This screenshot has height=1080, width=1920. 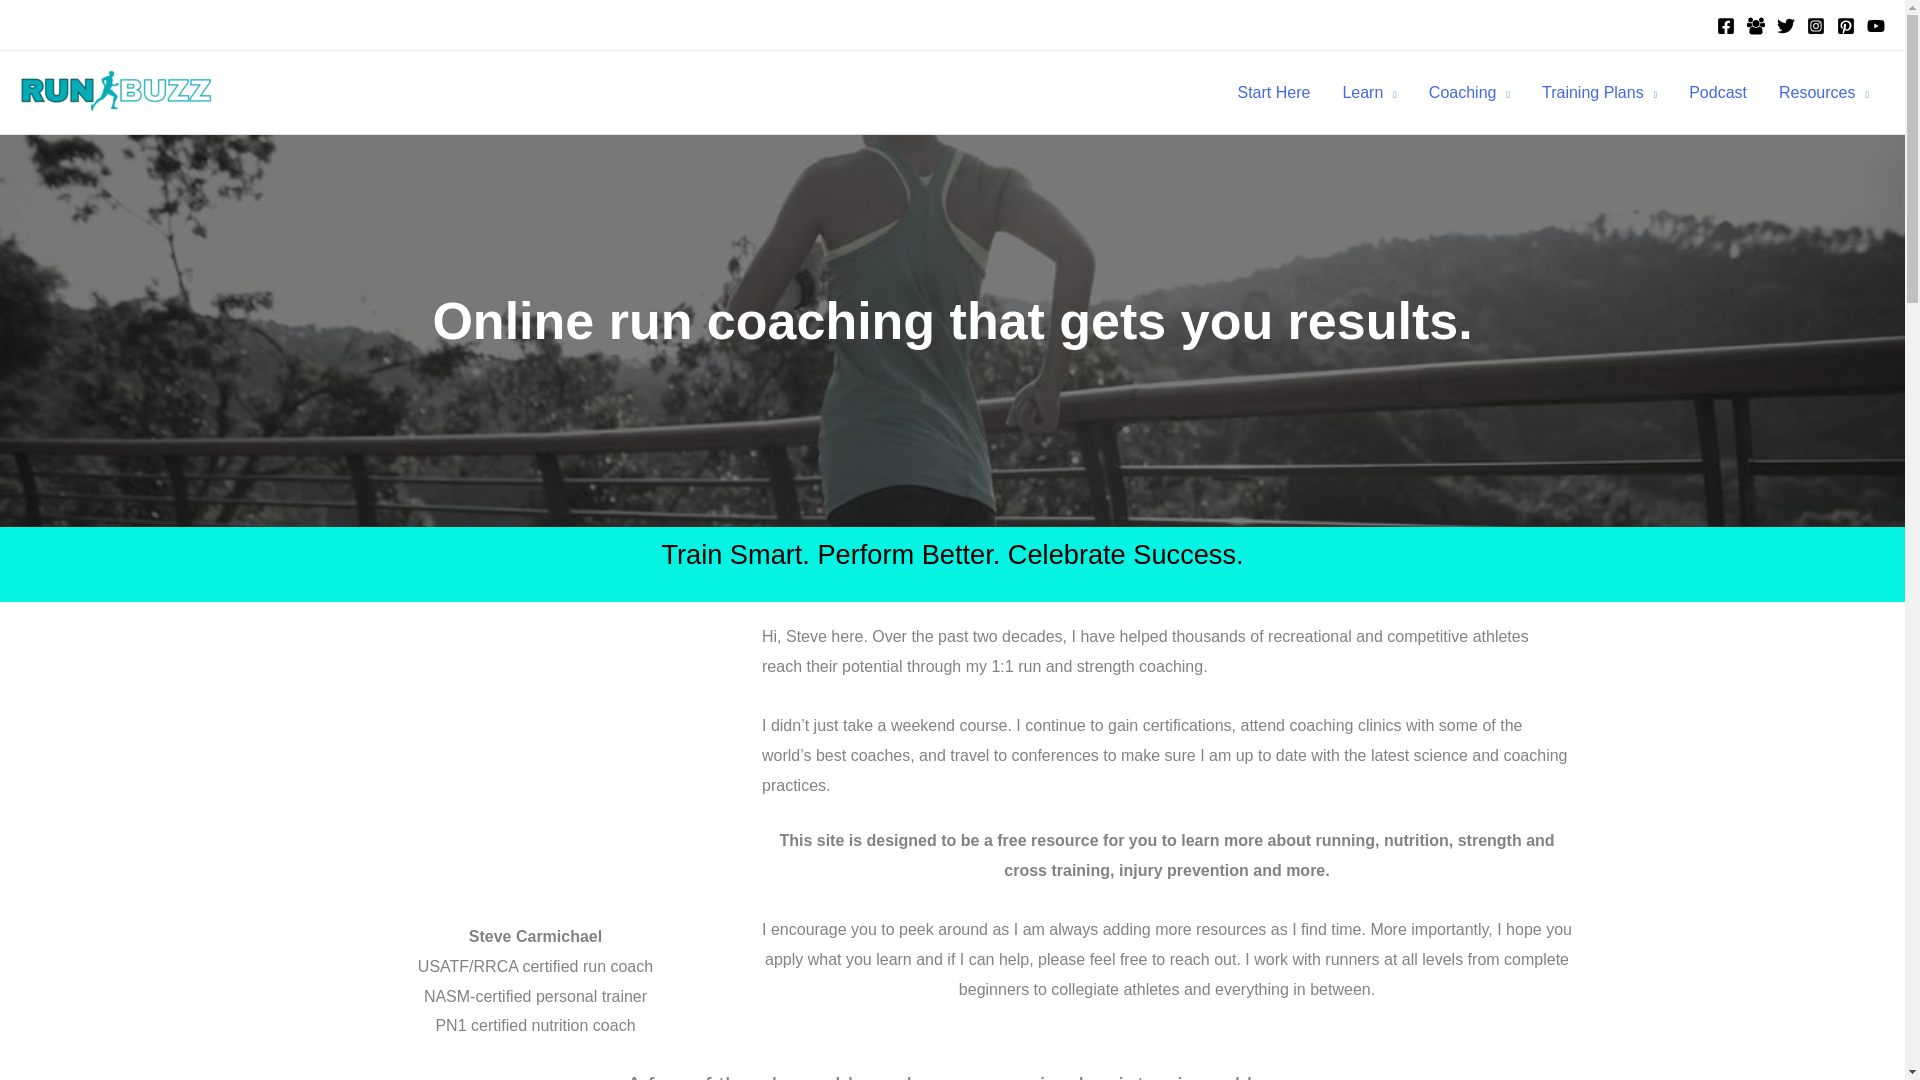 What do you see at coordinates (1368, 93) in the screenshot?
I see `Learn` at bounding box center [1368, 93].